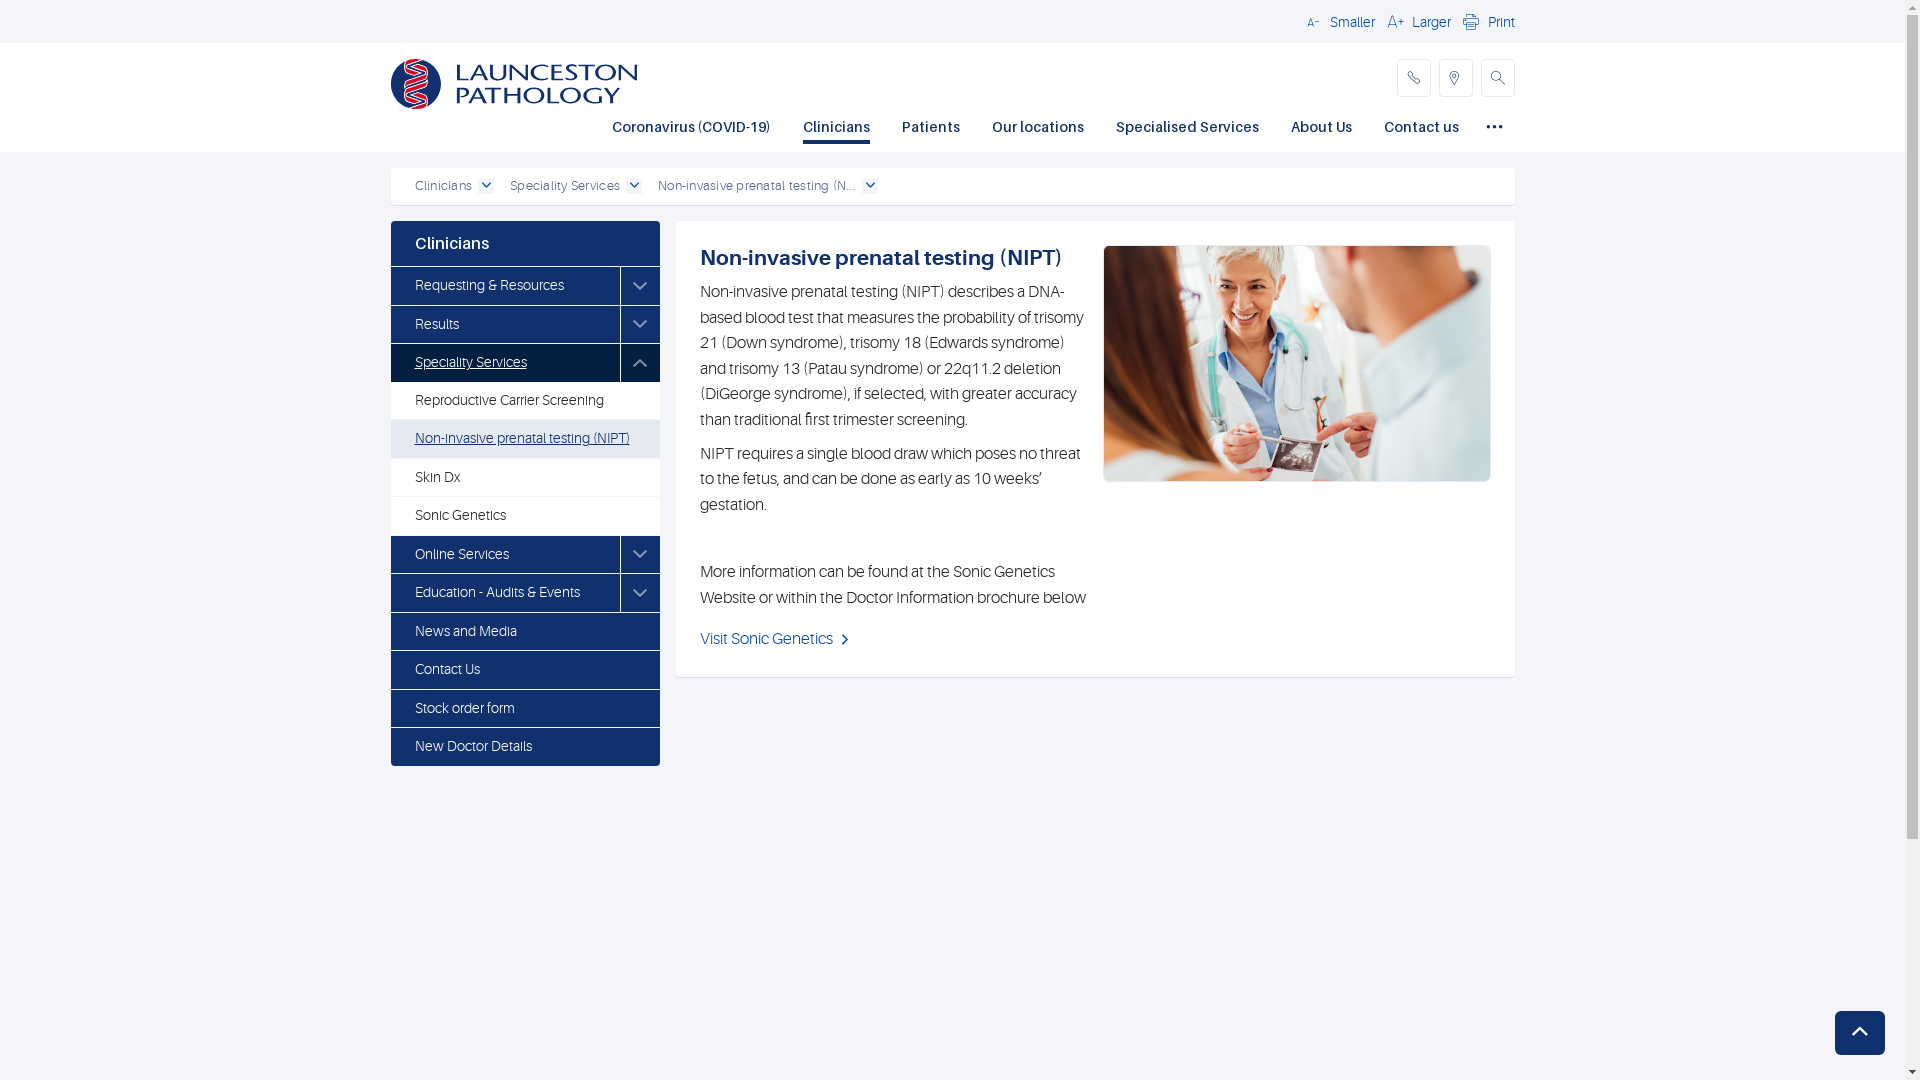 The height and width of the screenshot is (1080, 1920). I want to click on News and Media, so click(524, 632).